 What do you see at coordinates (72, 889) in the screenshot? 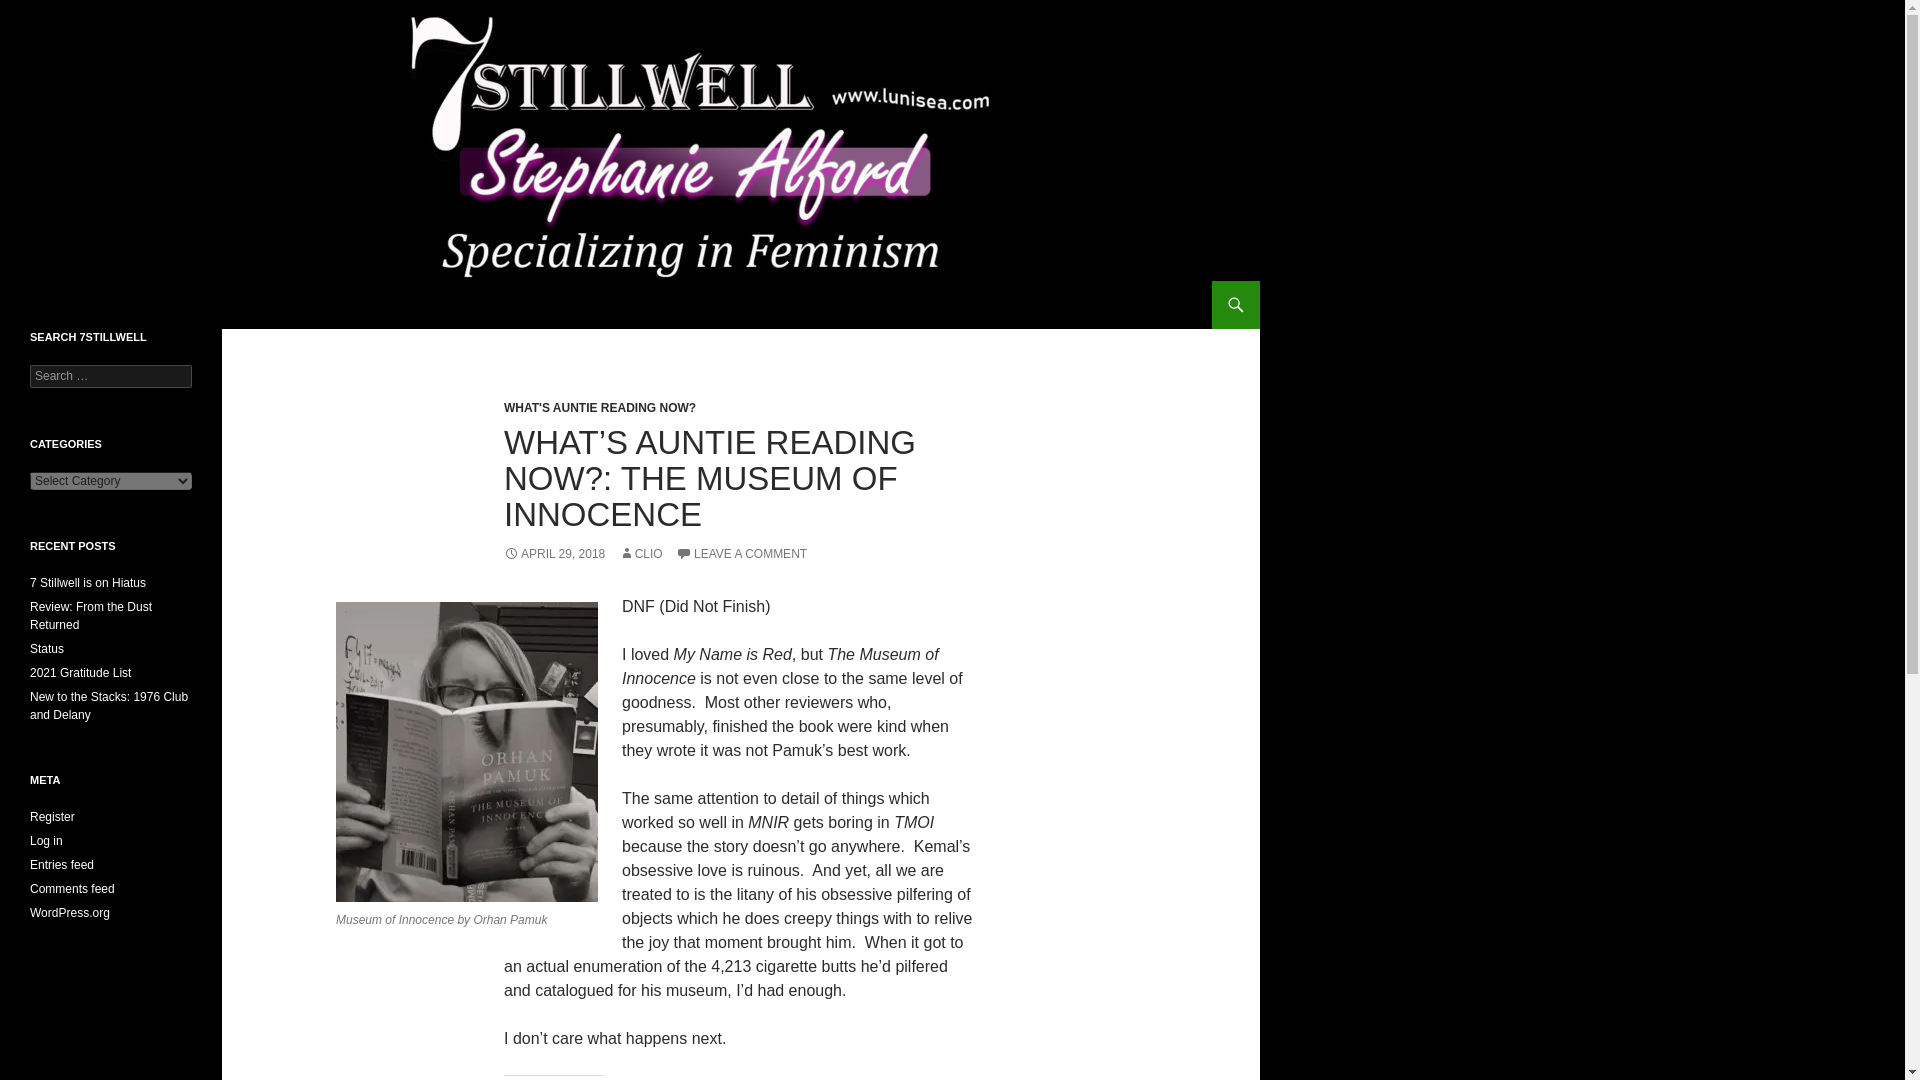
I see `Comments feed` at bounding box center [72, 889].